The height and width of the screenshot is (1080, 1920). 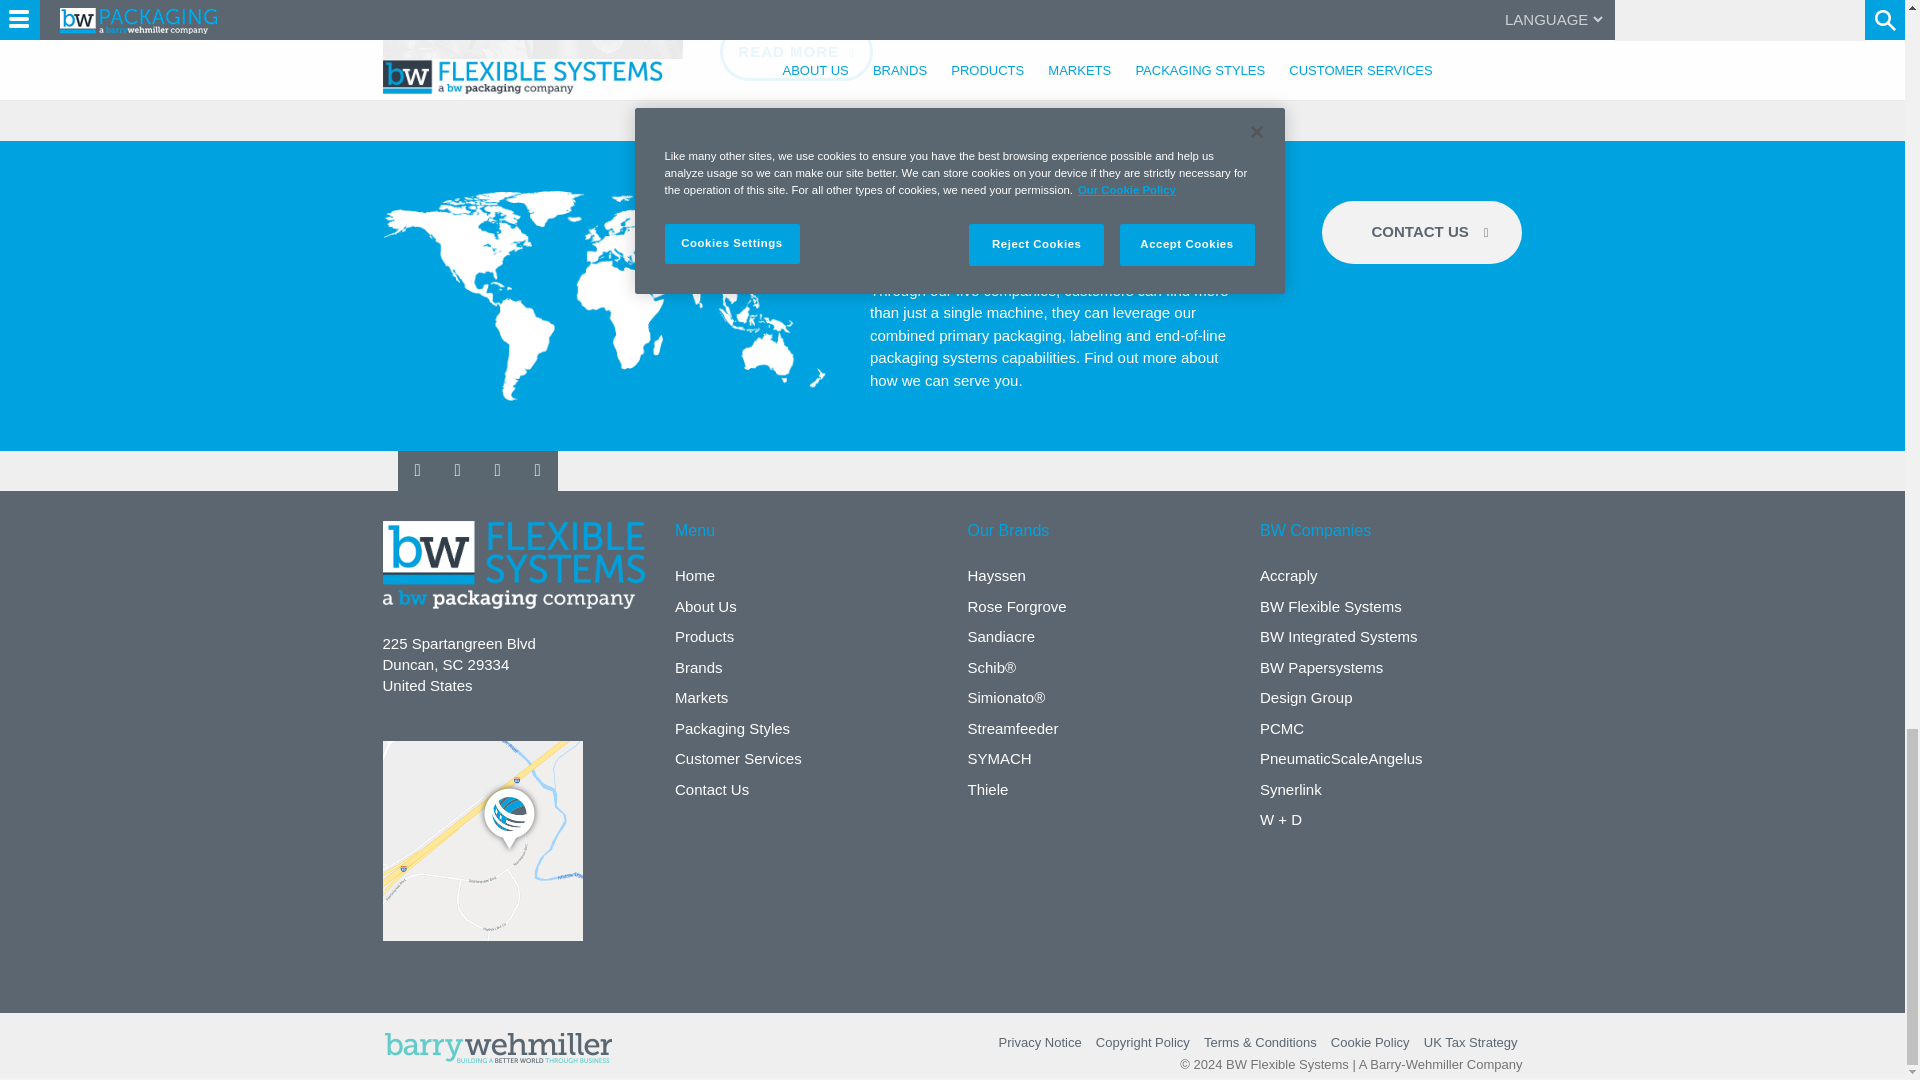 What do you see at coordinates (532, 30) in the screenshot?
I see `barry-wehmiller-company` at bounding box center [532, 30].